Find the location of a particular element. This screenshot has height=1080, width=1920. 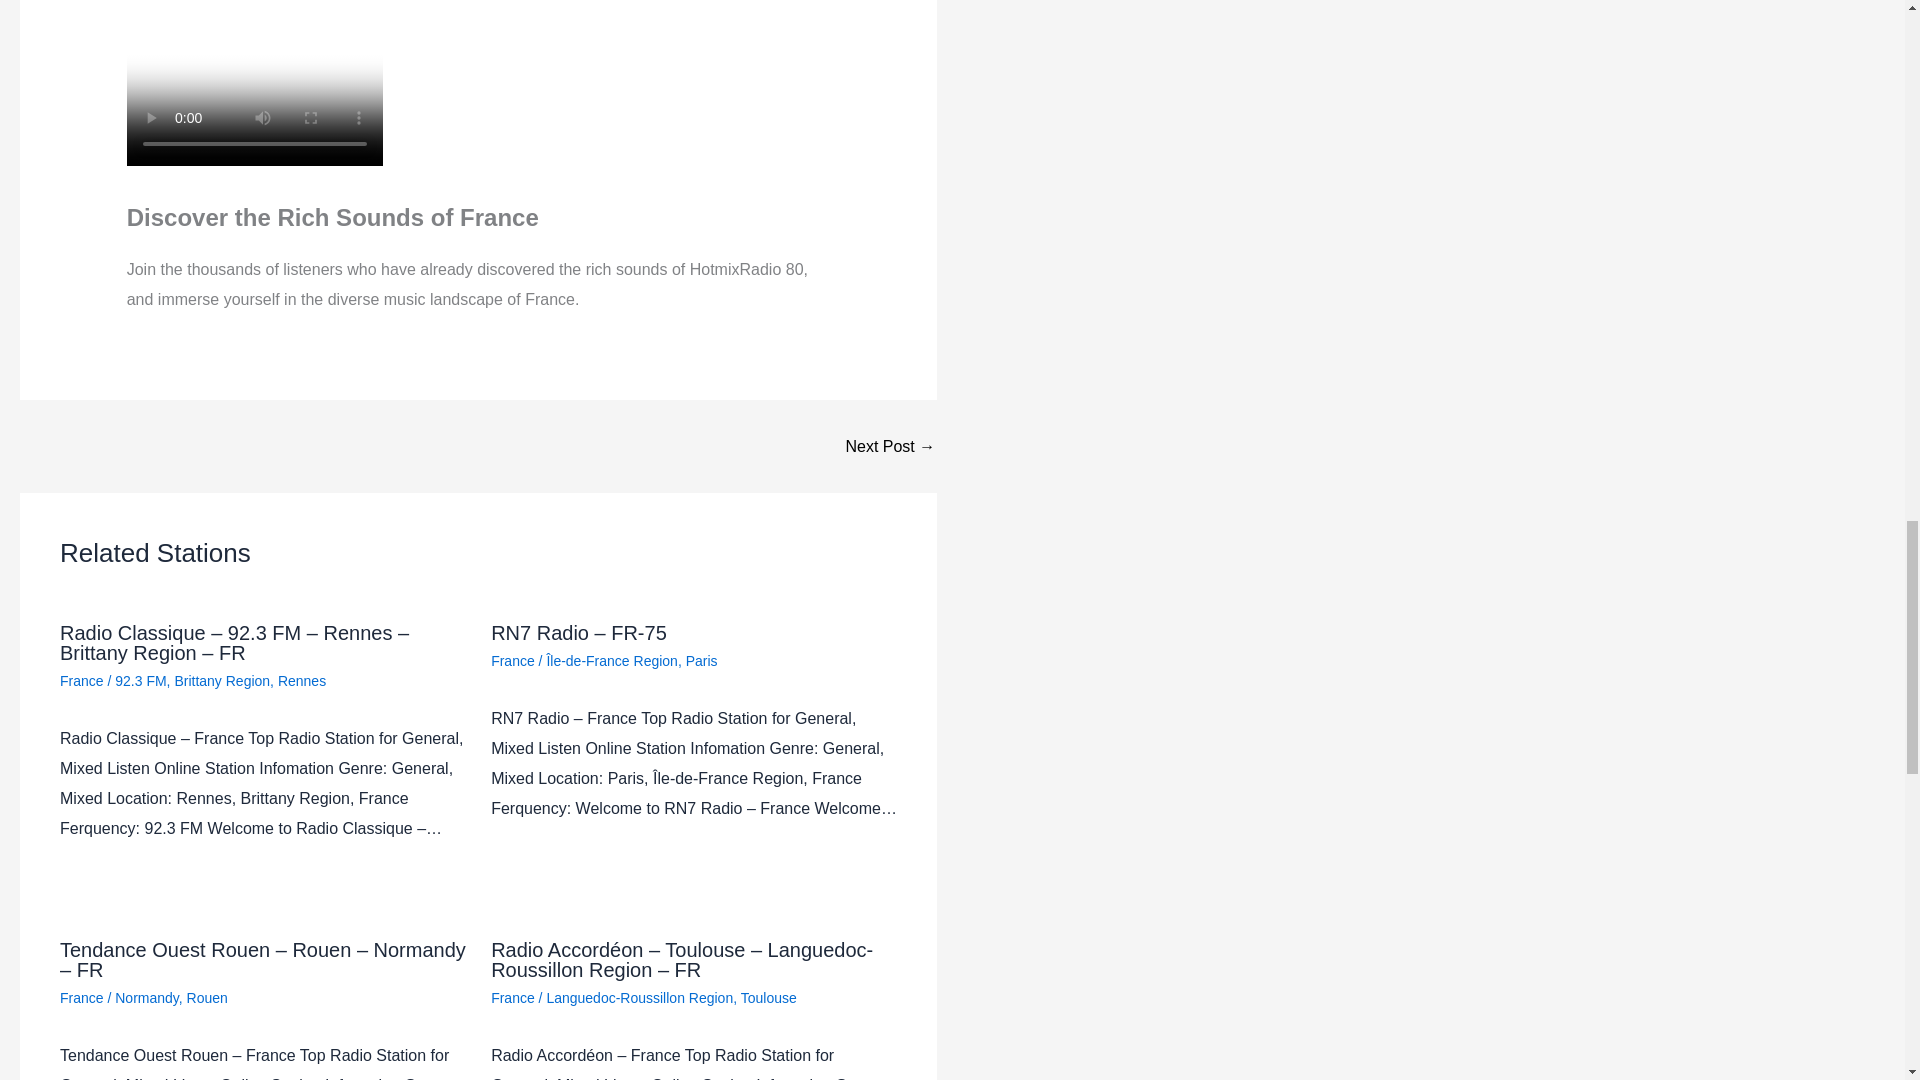

Brittany Region is located at coordinates (222, 680).